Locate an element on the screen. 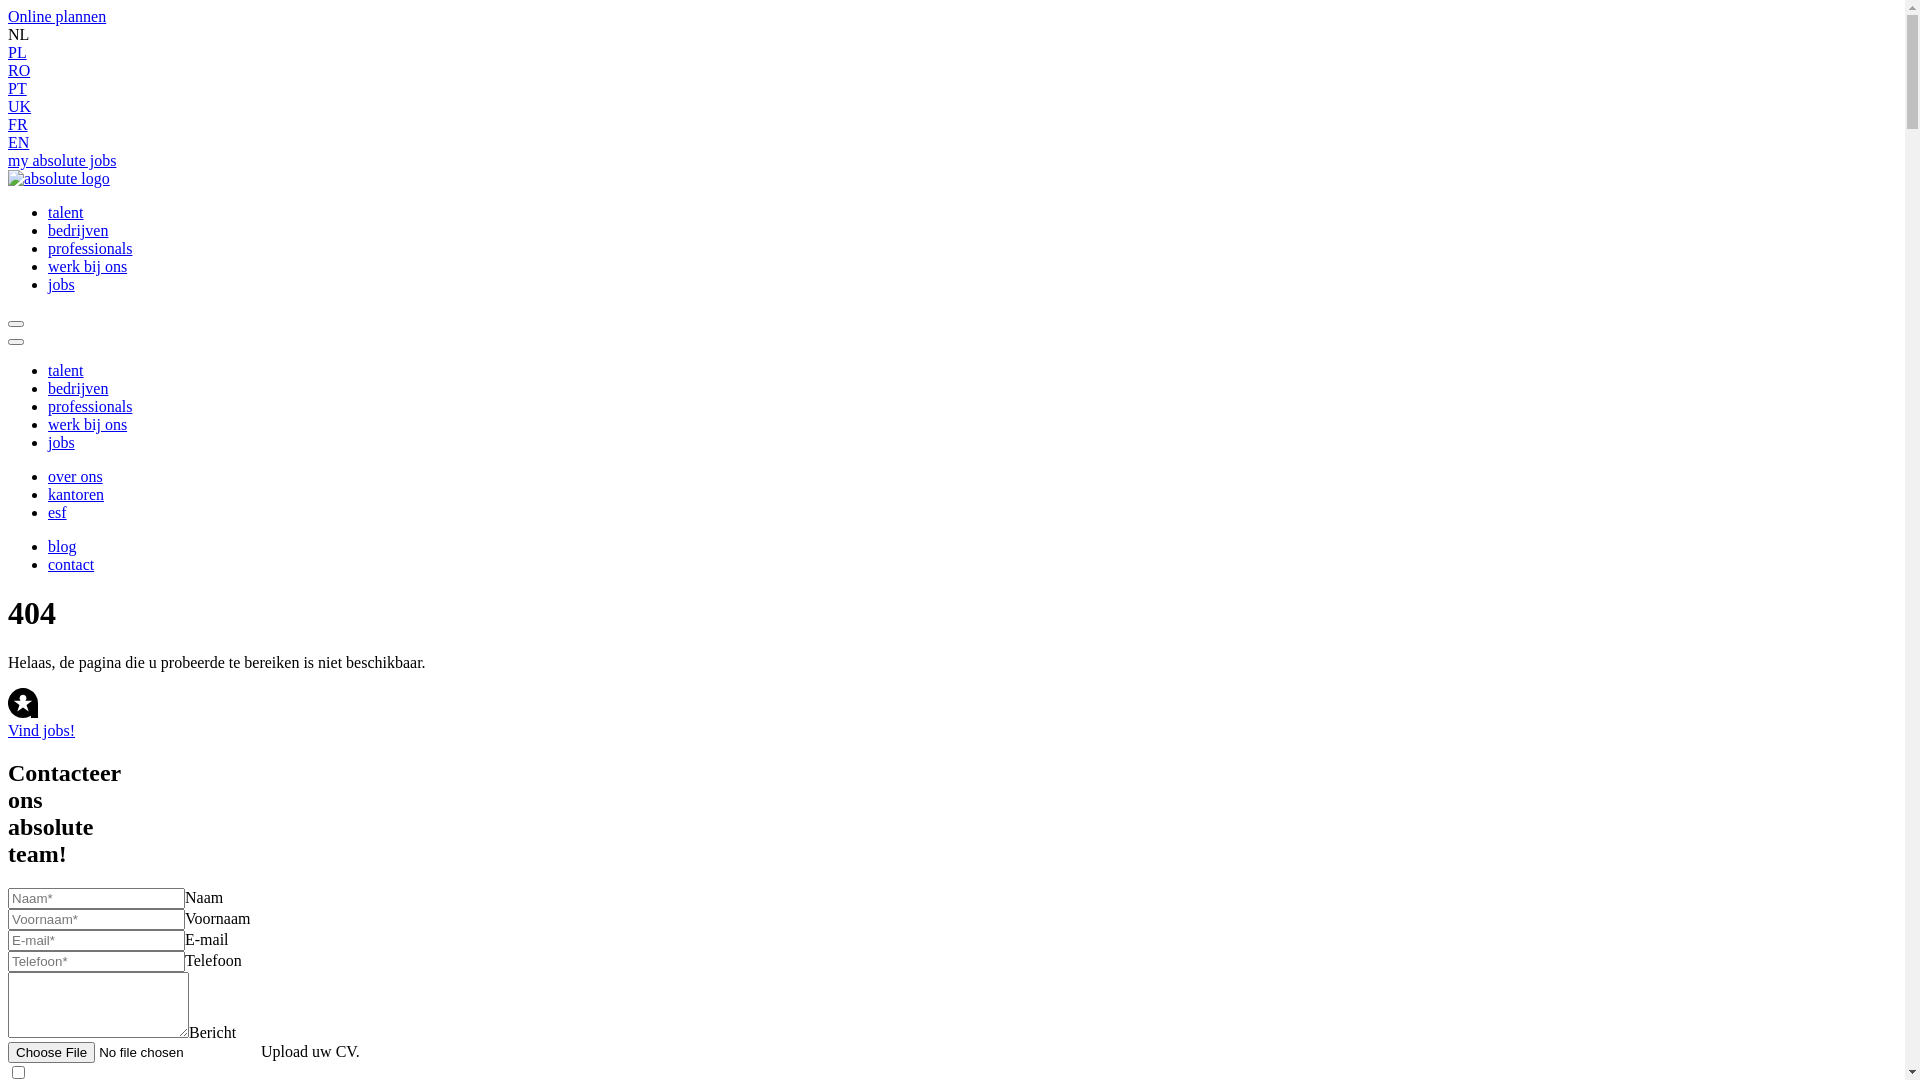 This screenshot has height=1080, width=1920. my absolute jobs is located at coordinates (62, 160).